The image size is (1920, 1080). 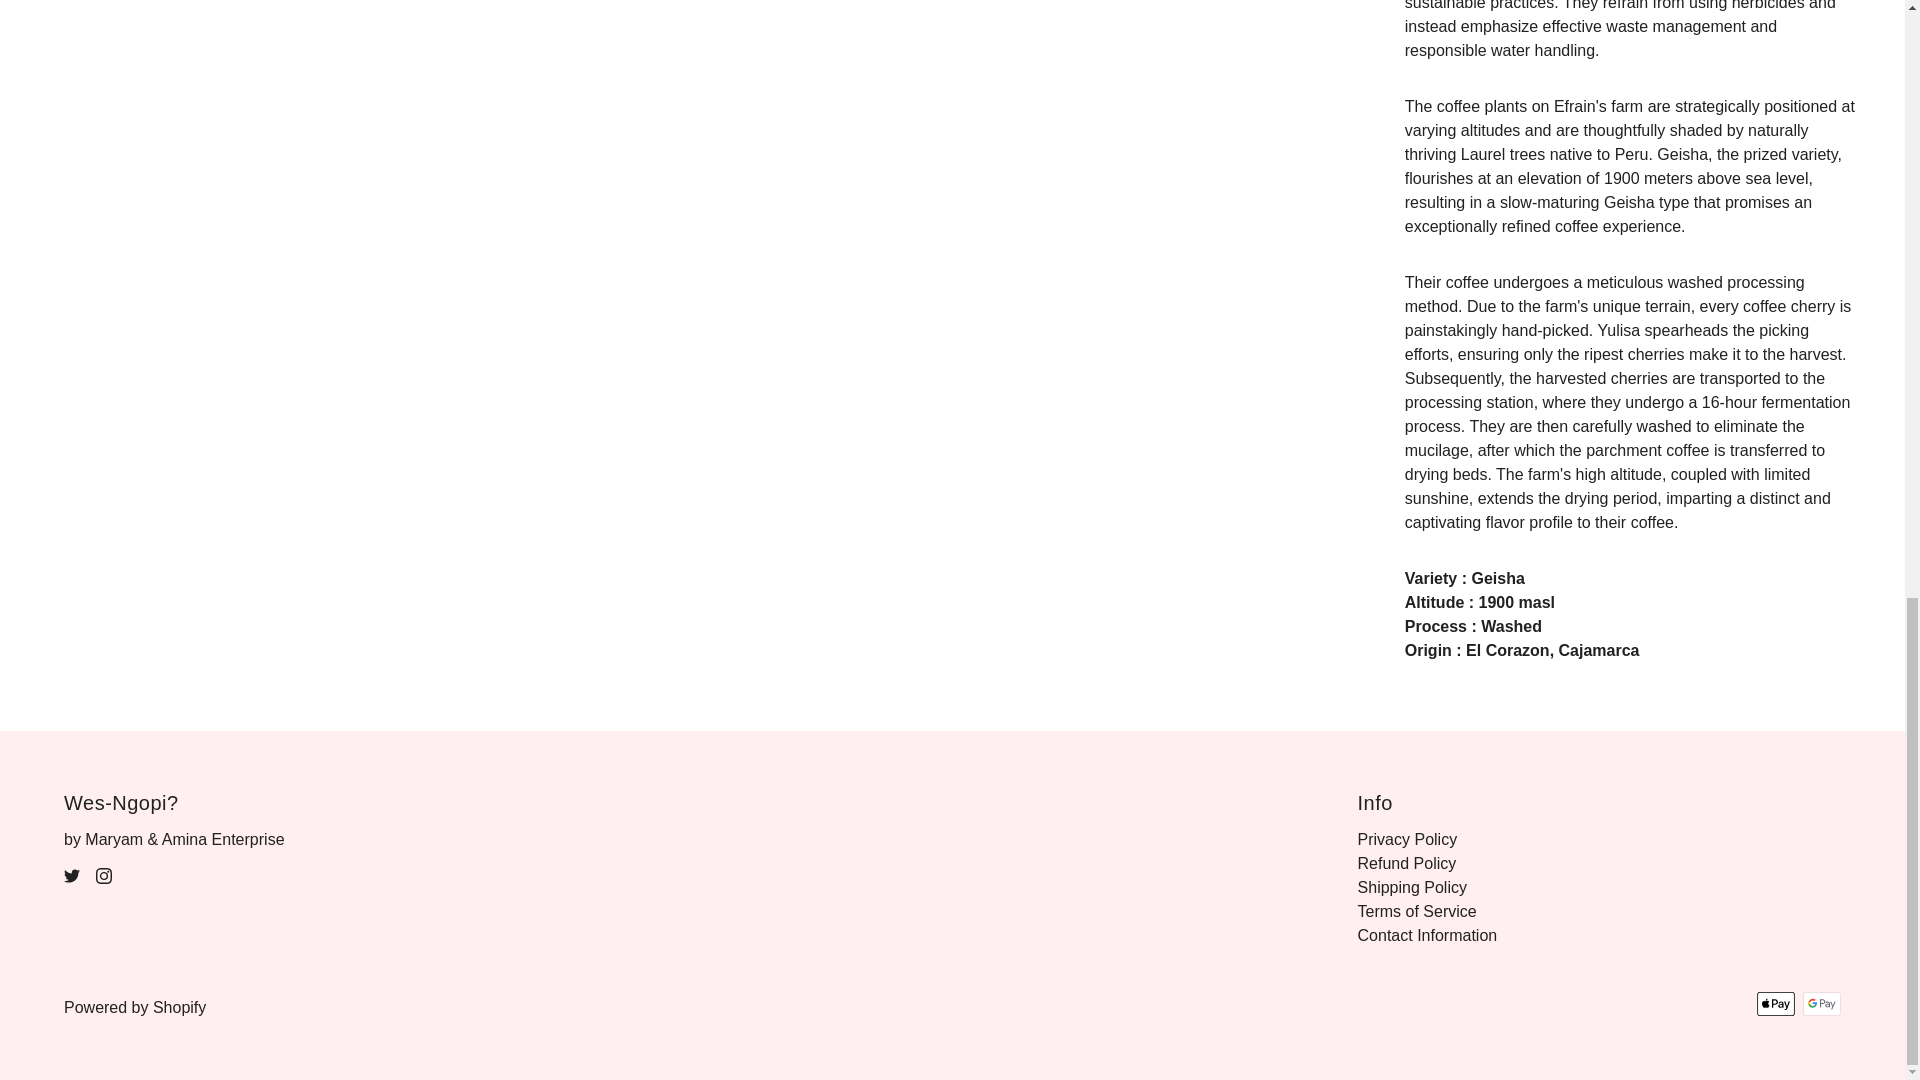 I want to click on Apple Pay, so click(x=1776, y=1004).